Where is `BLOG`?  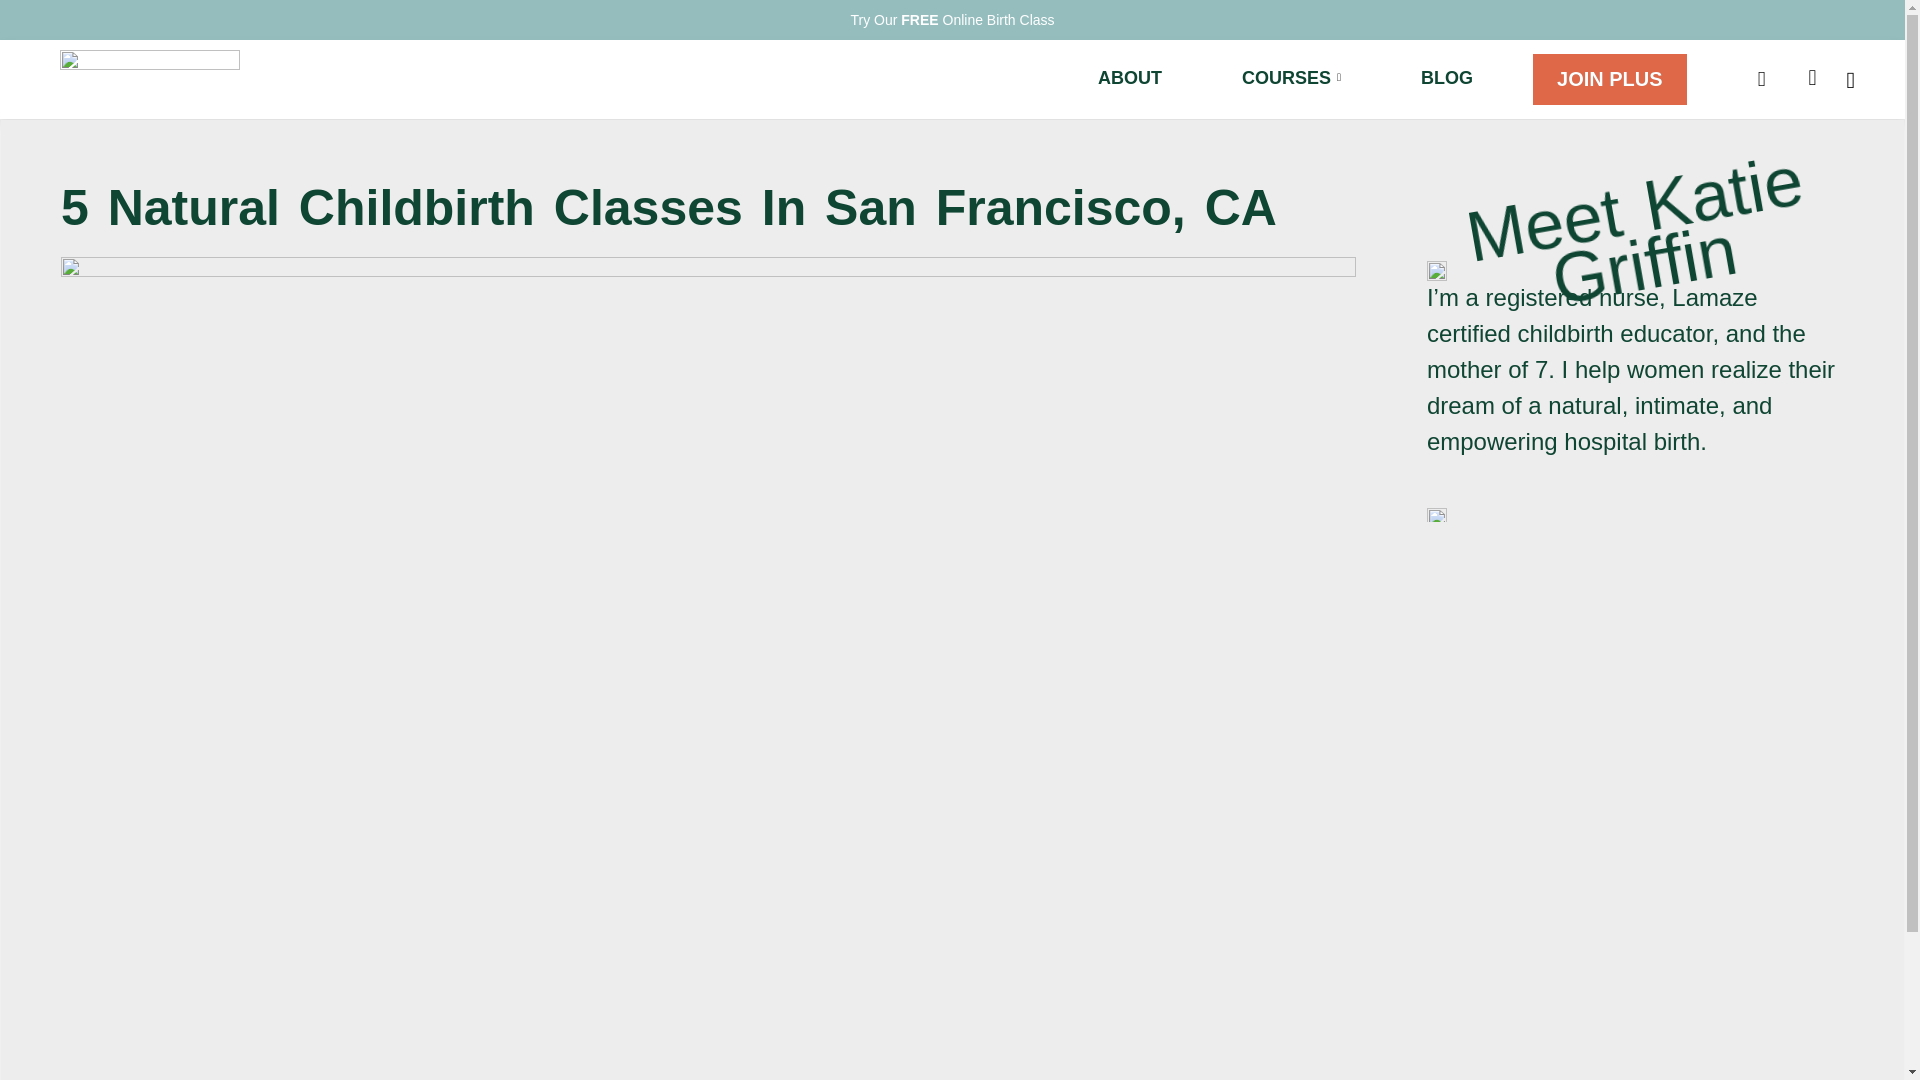 BLOG is located at coordinates (1446, 78).